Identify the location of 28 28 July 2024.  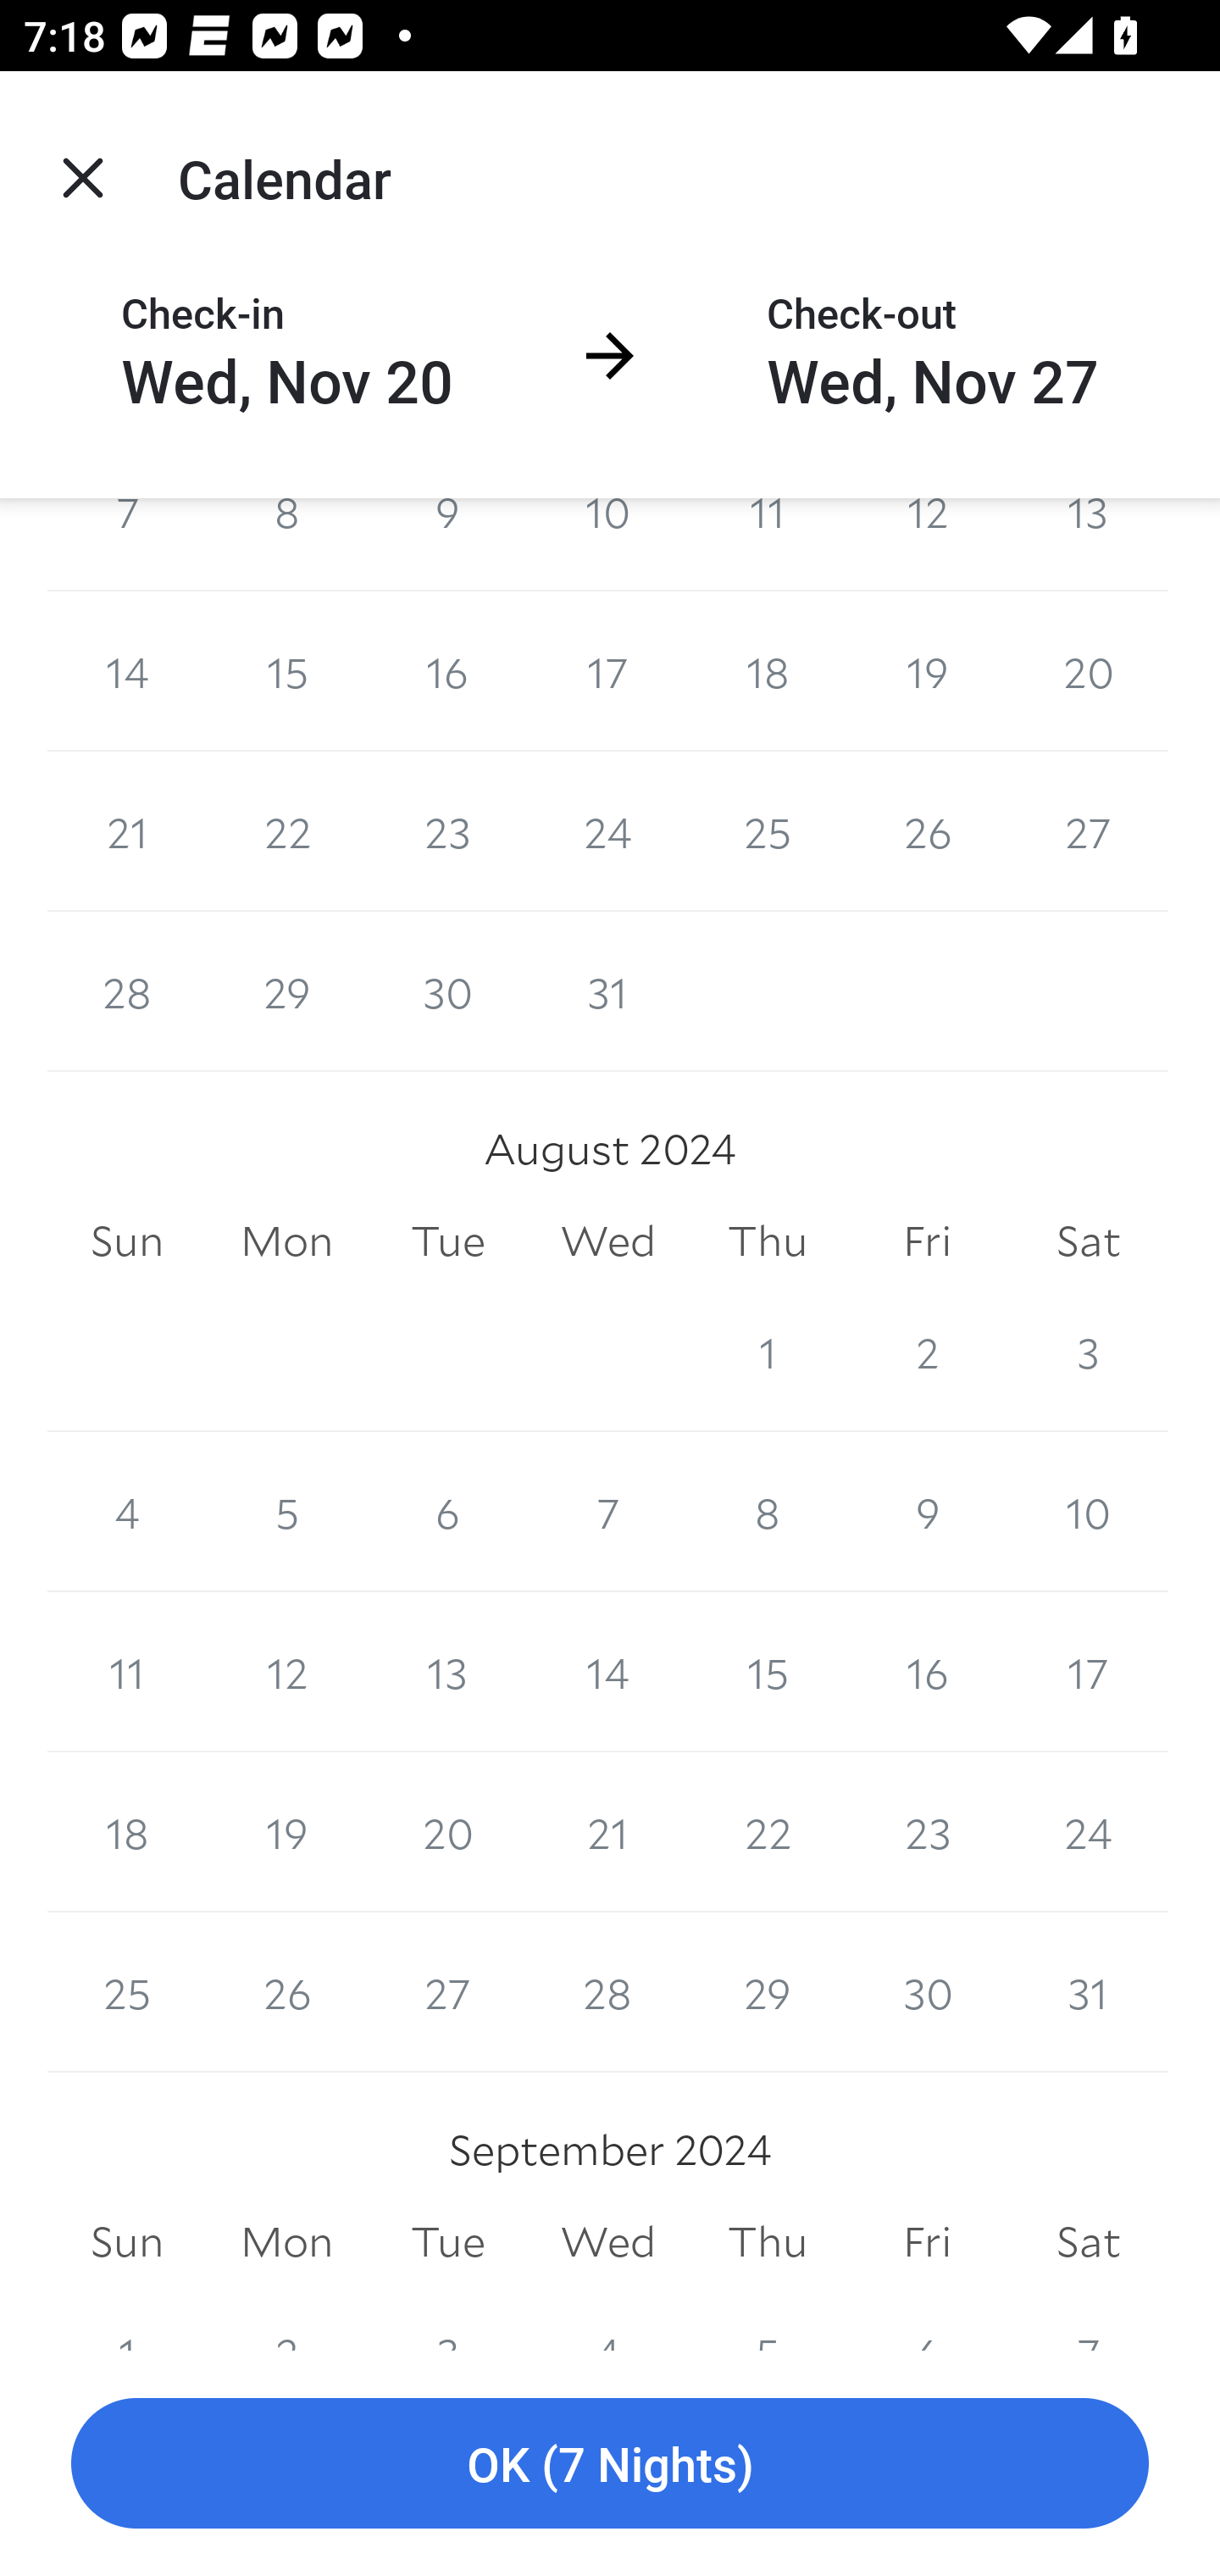
(127, 991).